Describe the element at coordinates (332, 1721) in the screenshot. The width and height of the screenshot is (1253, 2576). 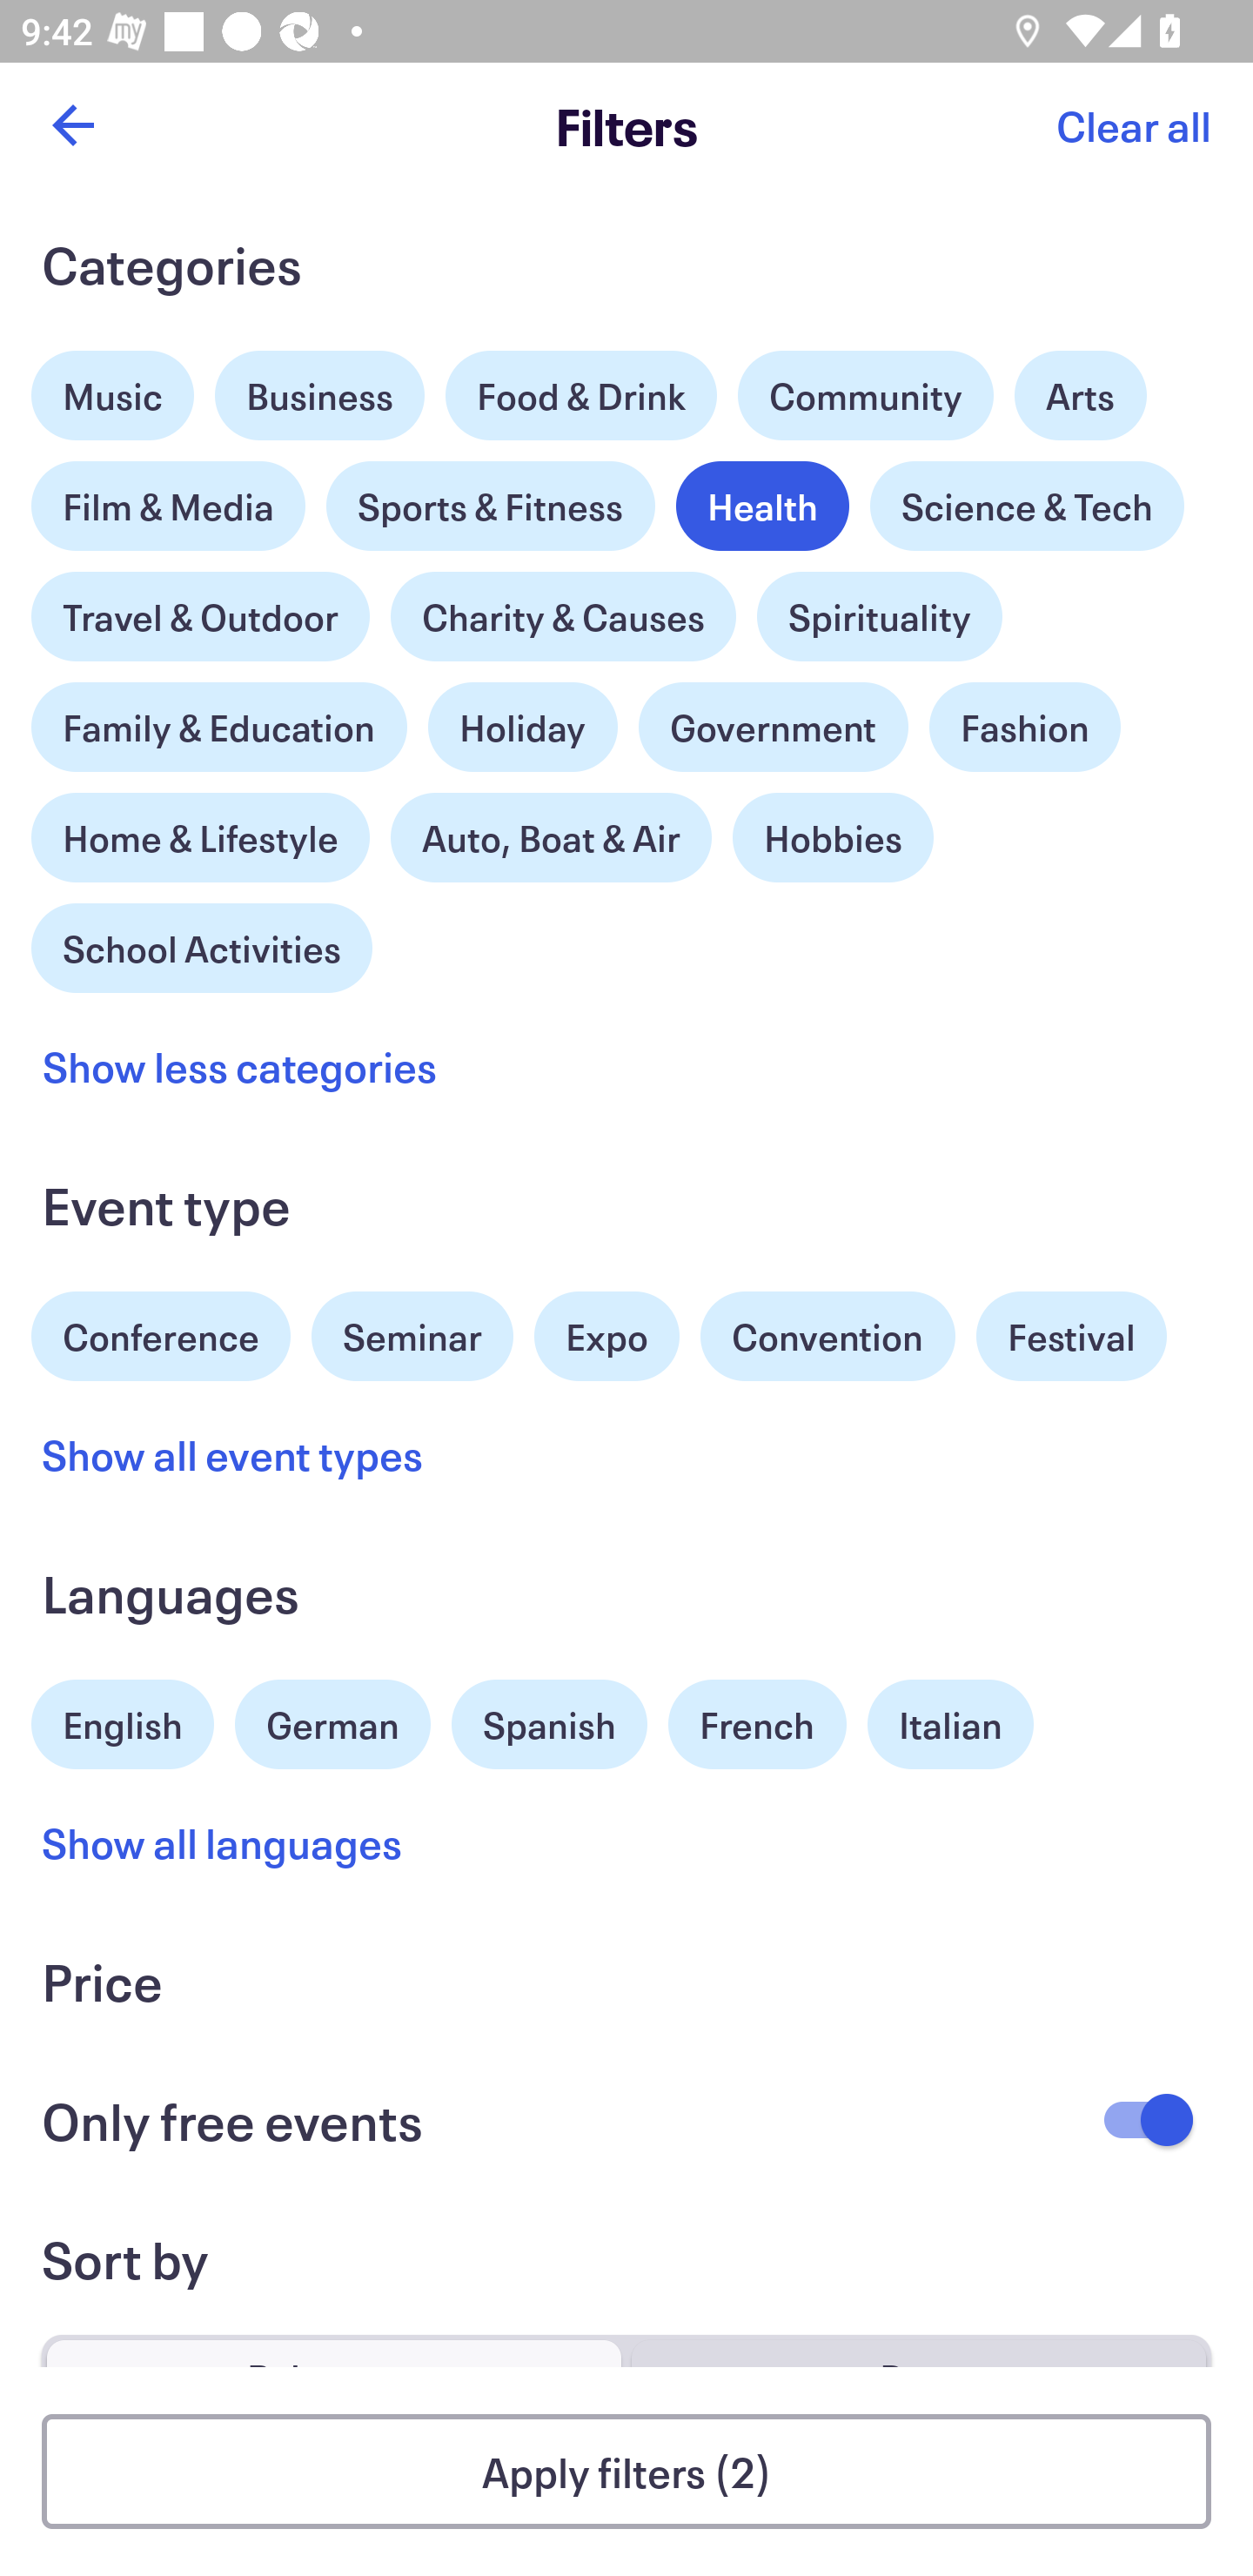
I see `German` at that location.